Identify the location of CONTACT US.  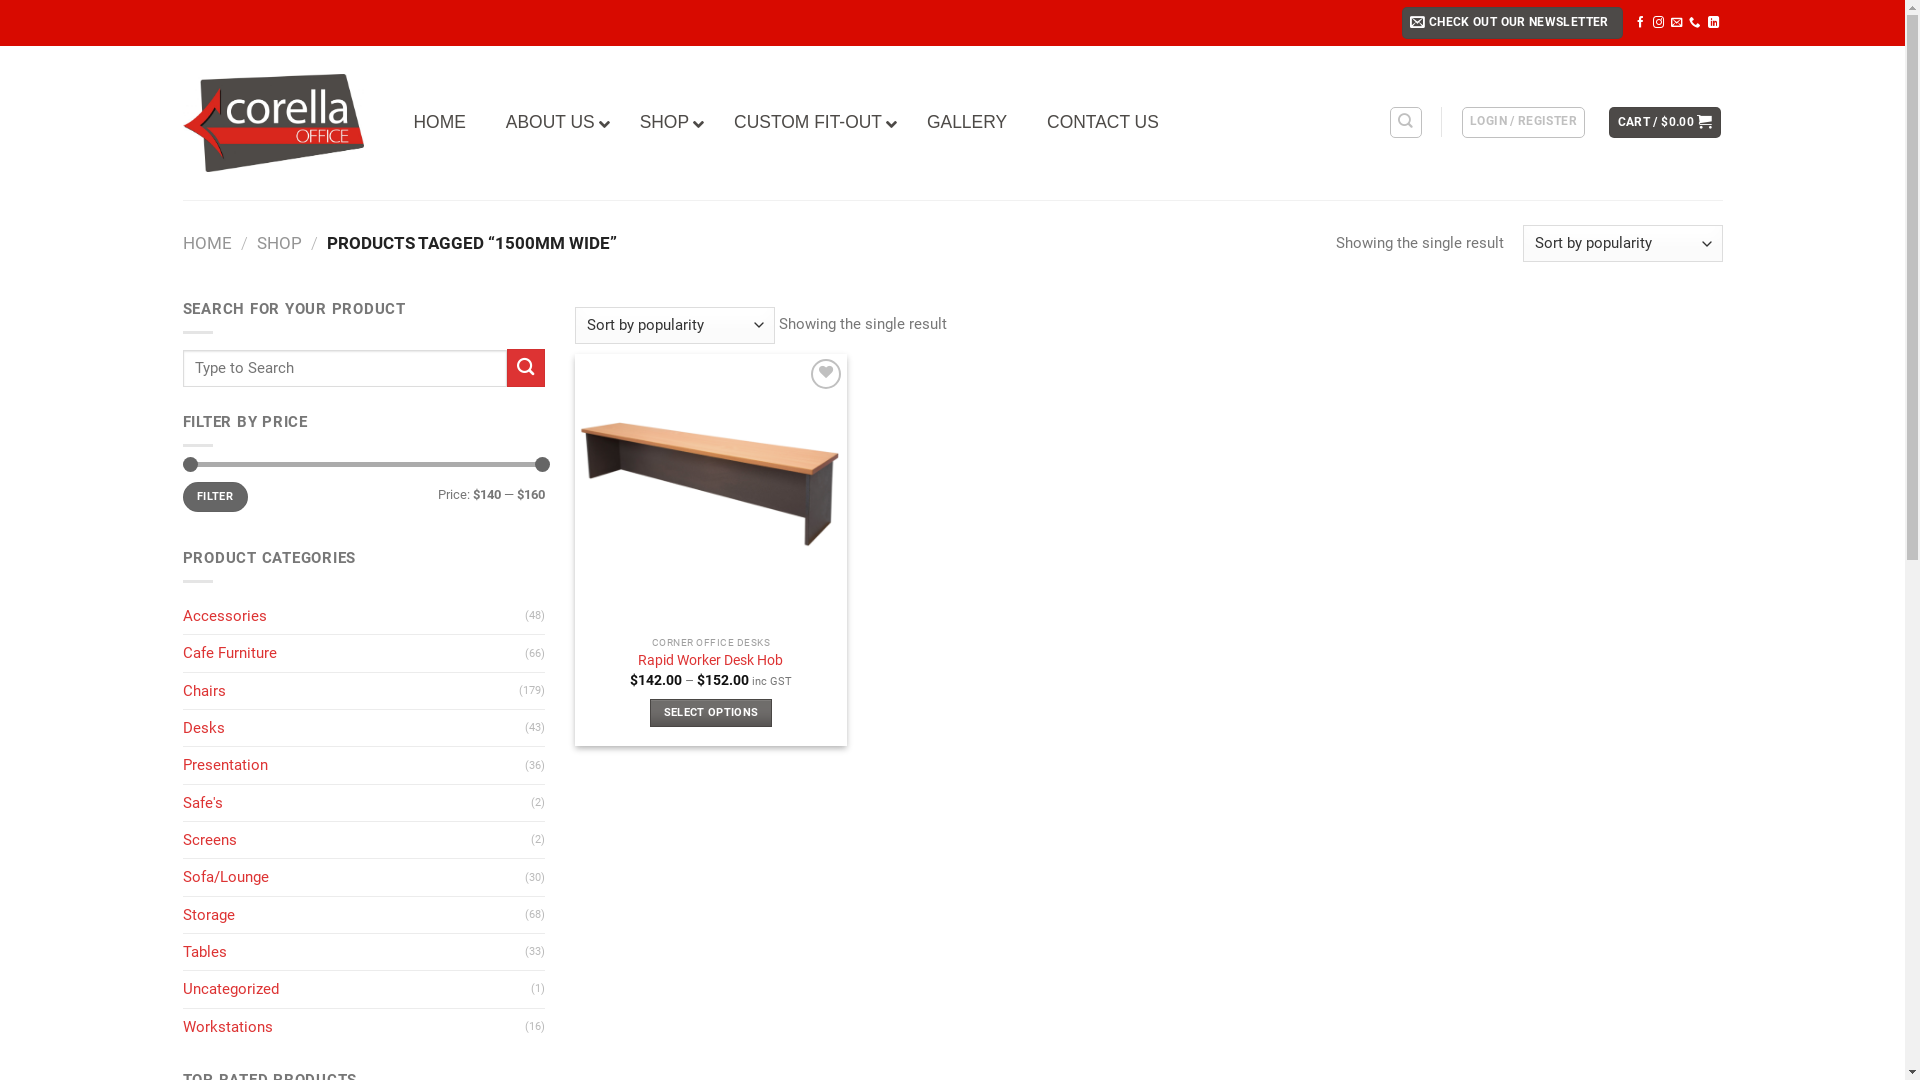
(1103, 122).